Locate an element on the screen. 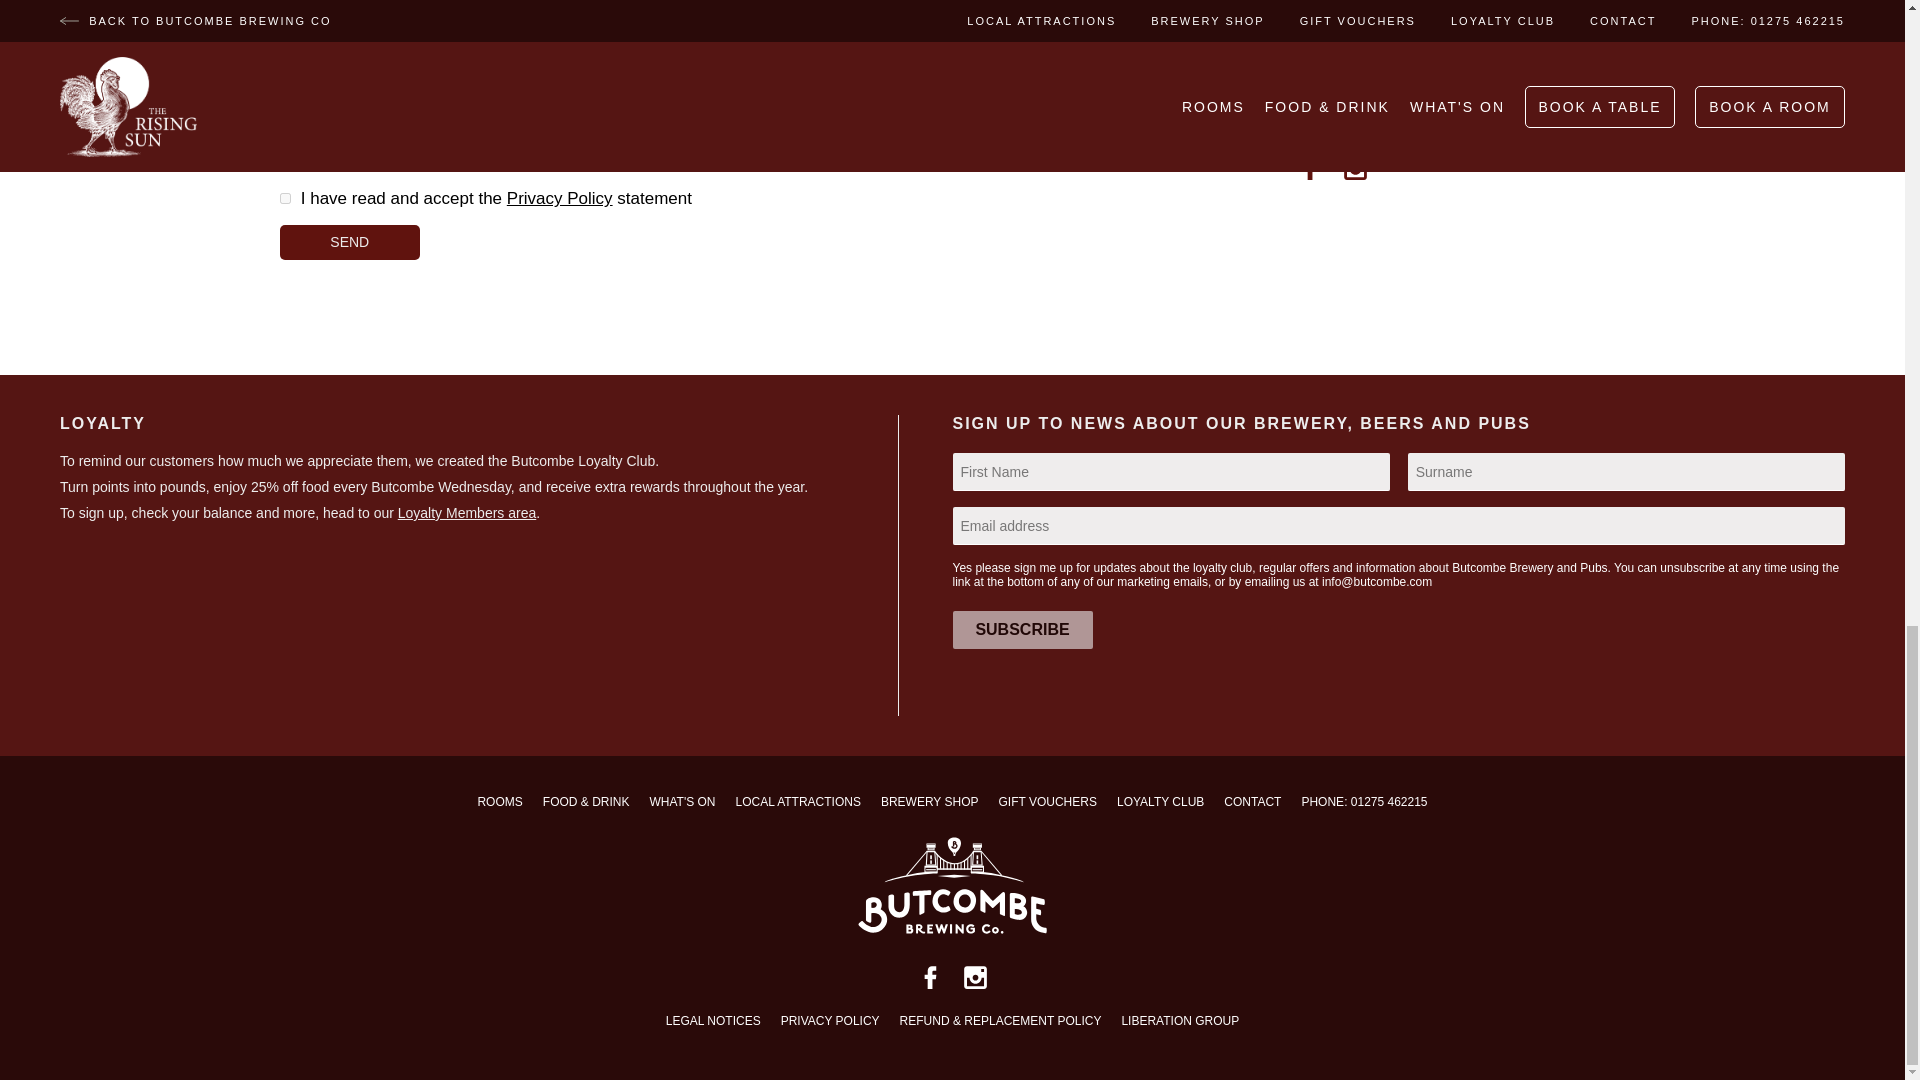 Image resolution: width=1920 pixels, height=1080 pixels. ROOMS is located at coordinates (499, 802).